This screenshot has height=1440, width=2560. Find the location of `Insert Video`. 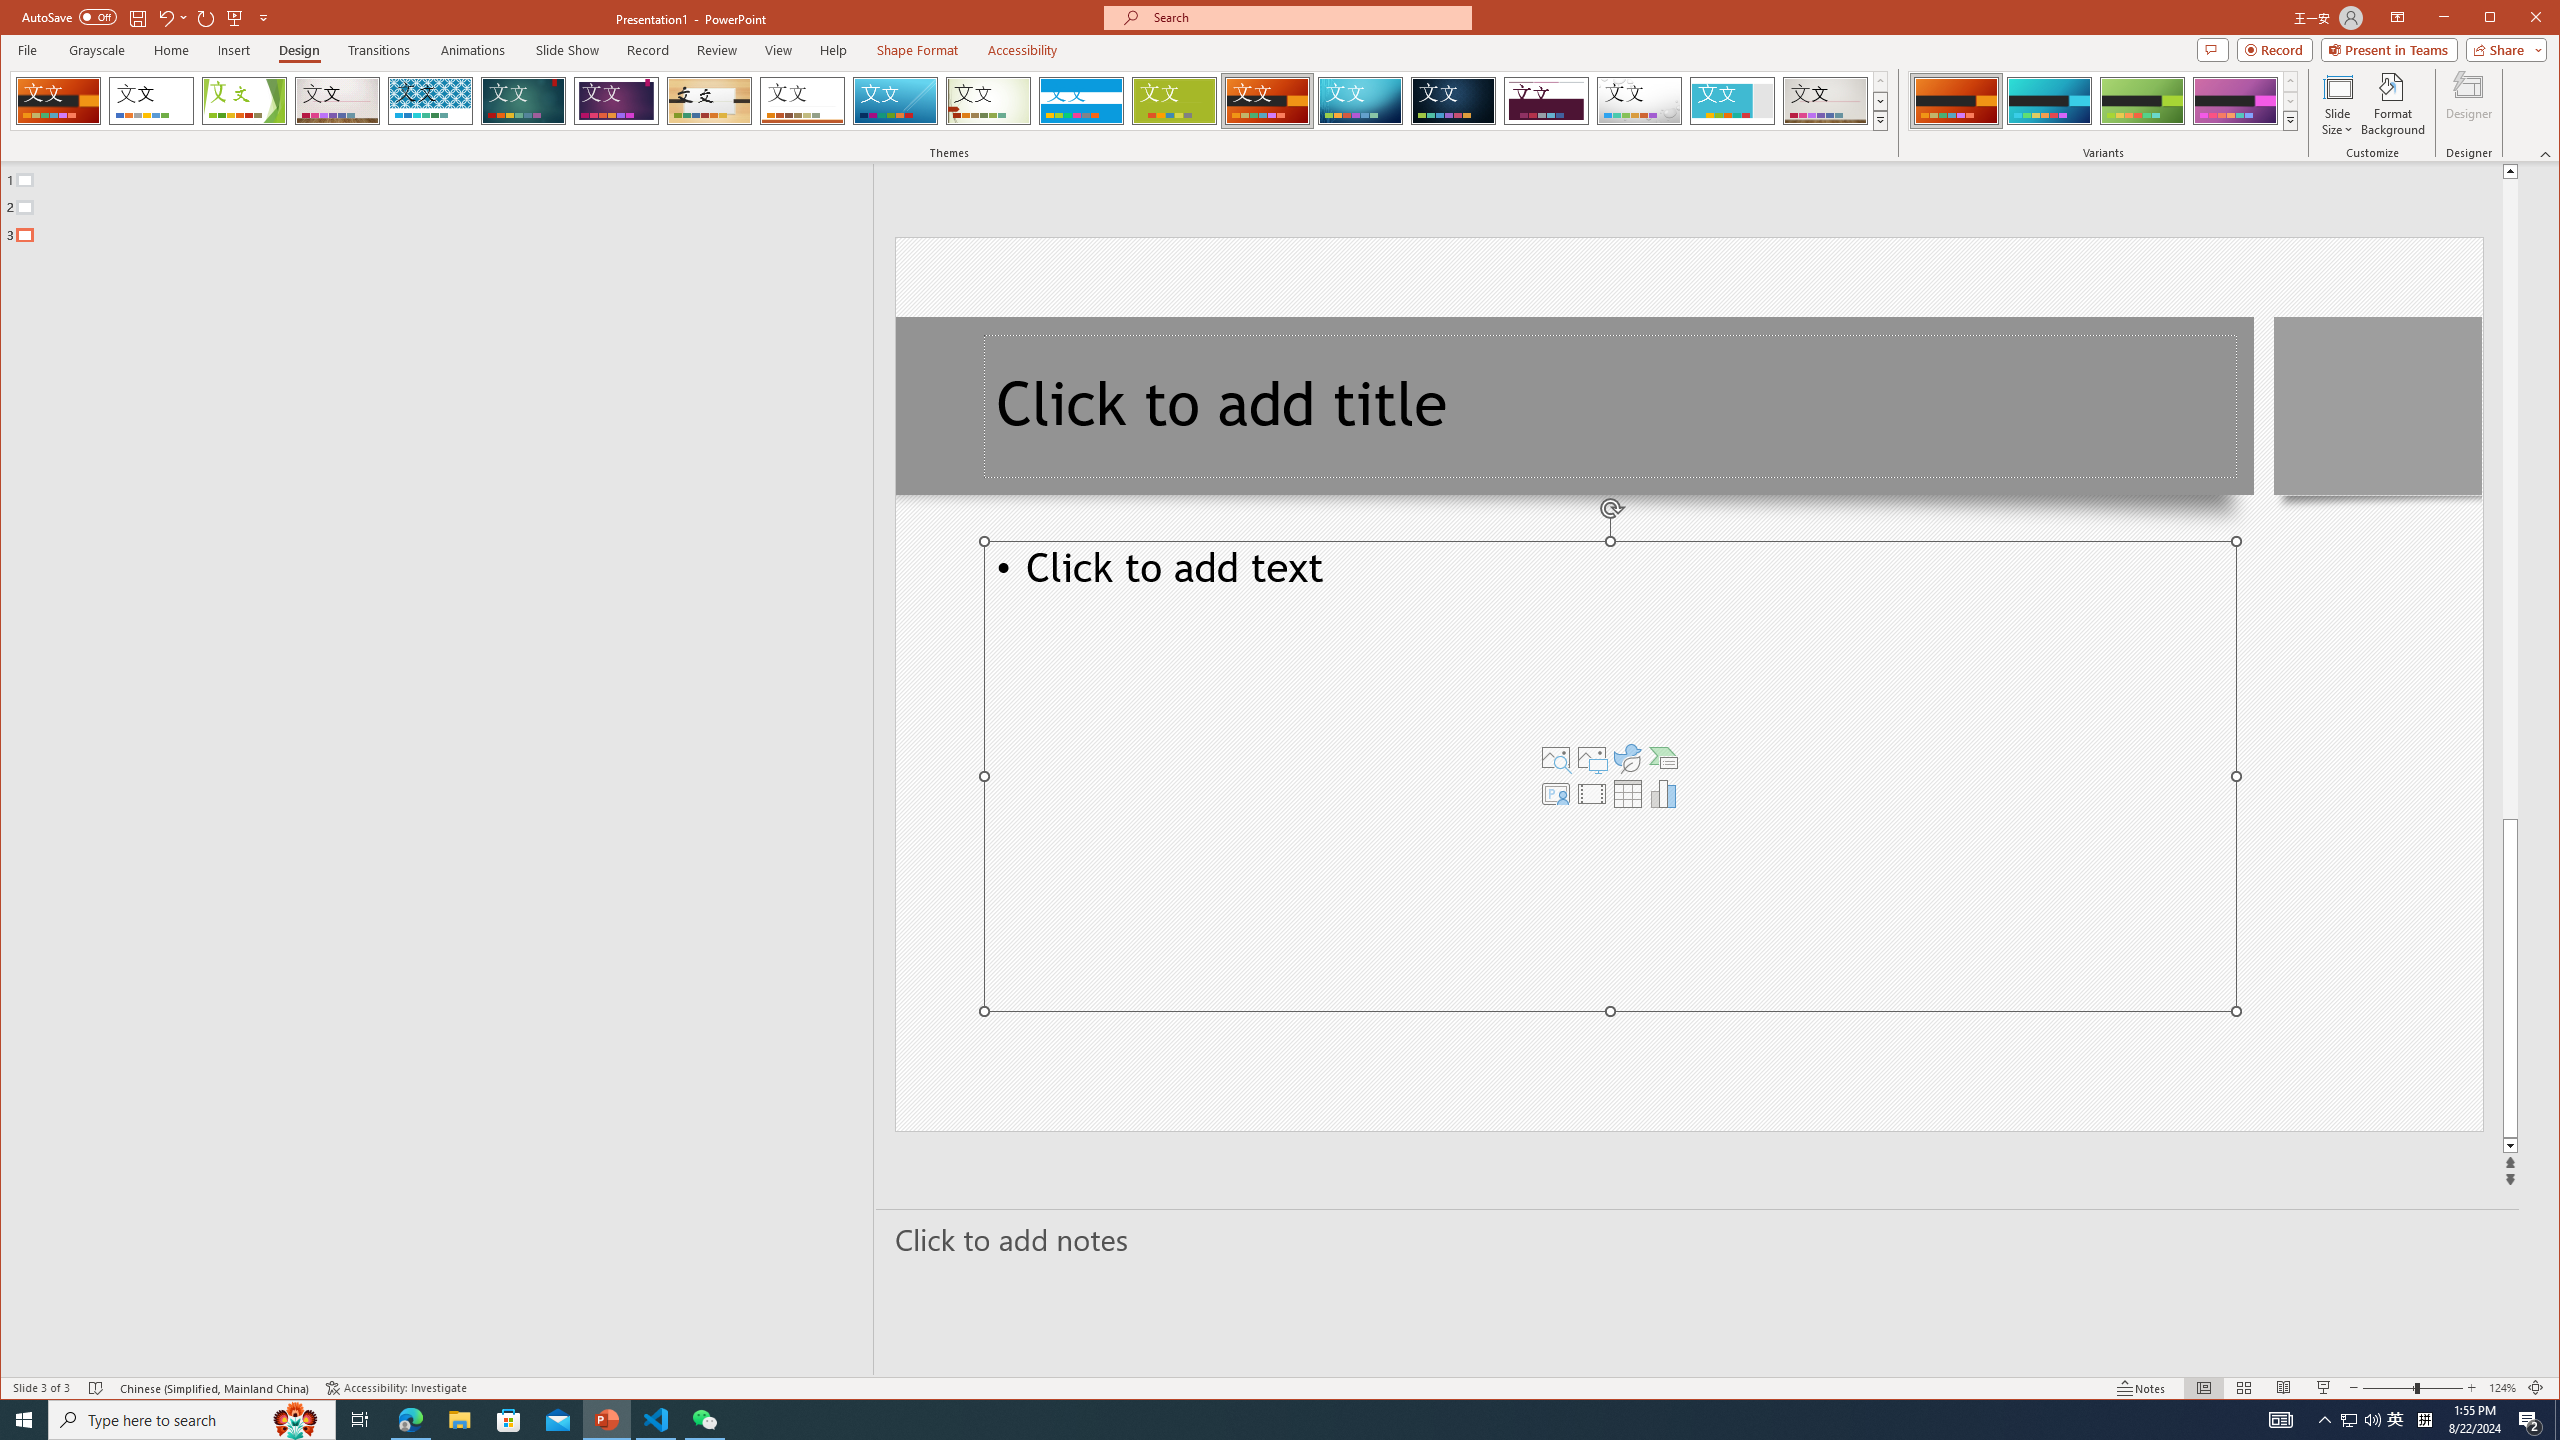

Insert Video is located at coordinates (1592, 793).